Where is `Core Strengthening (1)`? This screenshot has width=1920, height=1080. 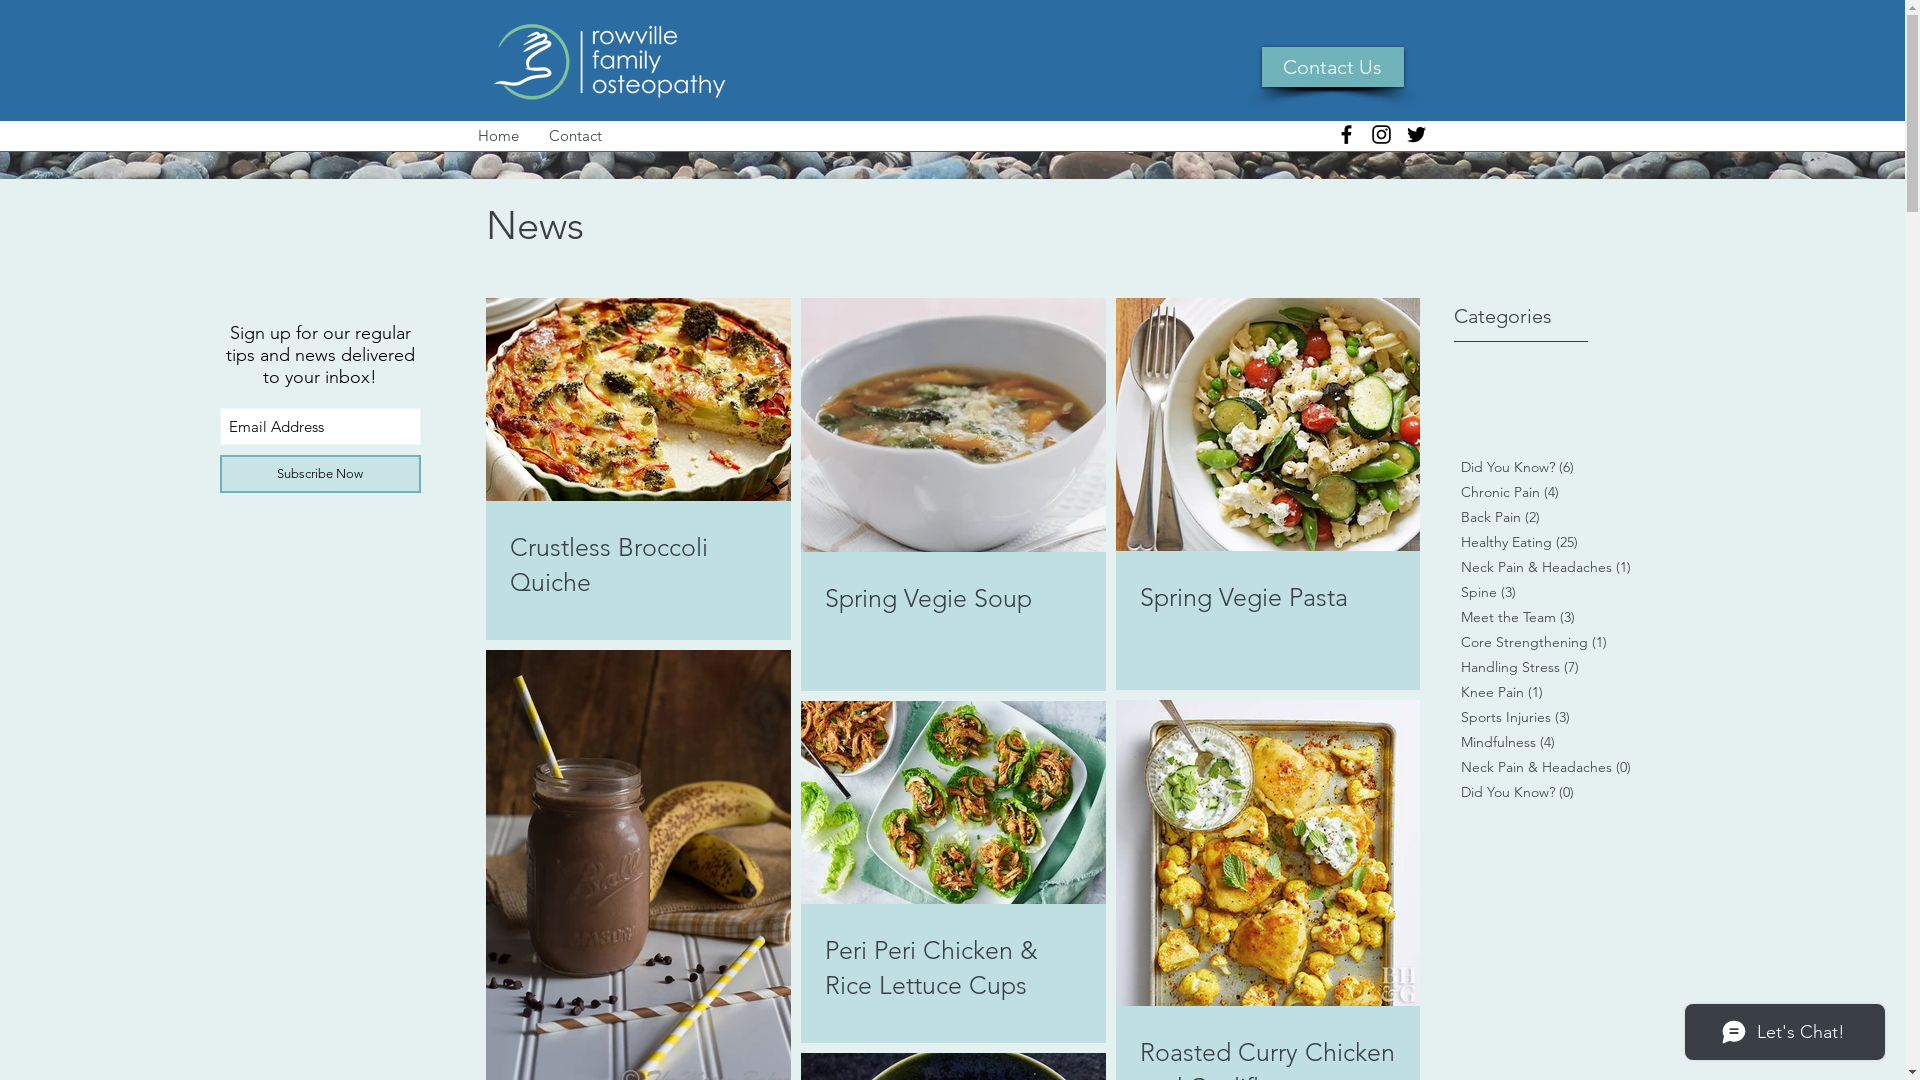 Core Strengthening (1) is located at coordinates (1556, 642).